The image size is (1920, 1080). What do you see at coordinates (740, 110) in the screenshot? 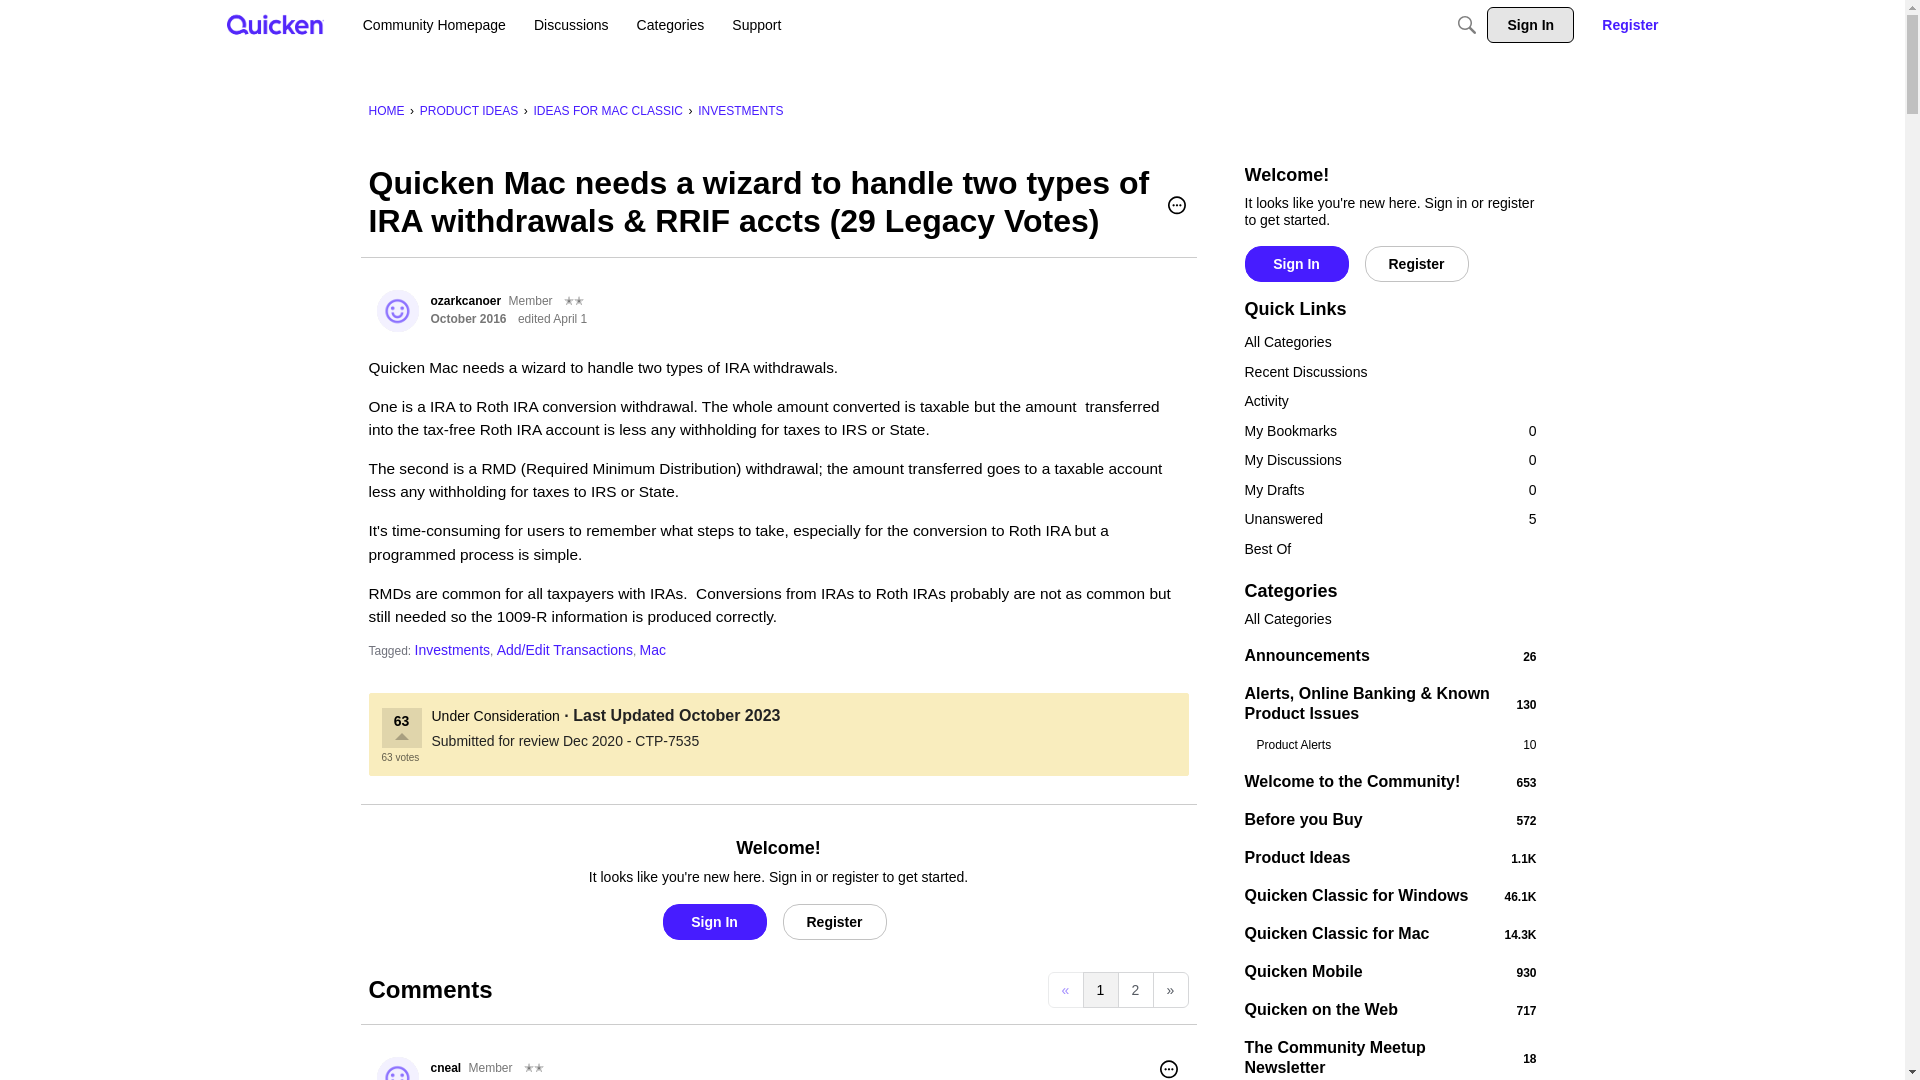
I see `INVESTMENTS` at bounding box center [740, 110].